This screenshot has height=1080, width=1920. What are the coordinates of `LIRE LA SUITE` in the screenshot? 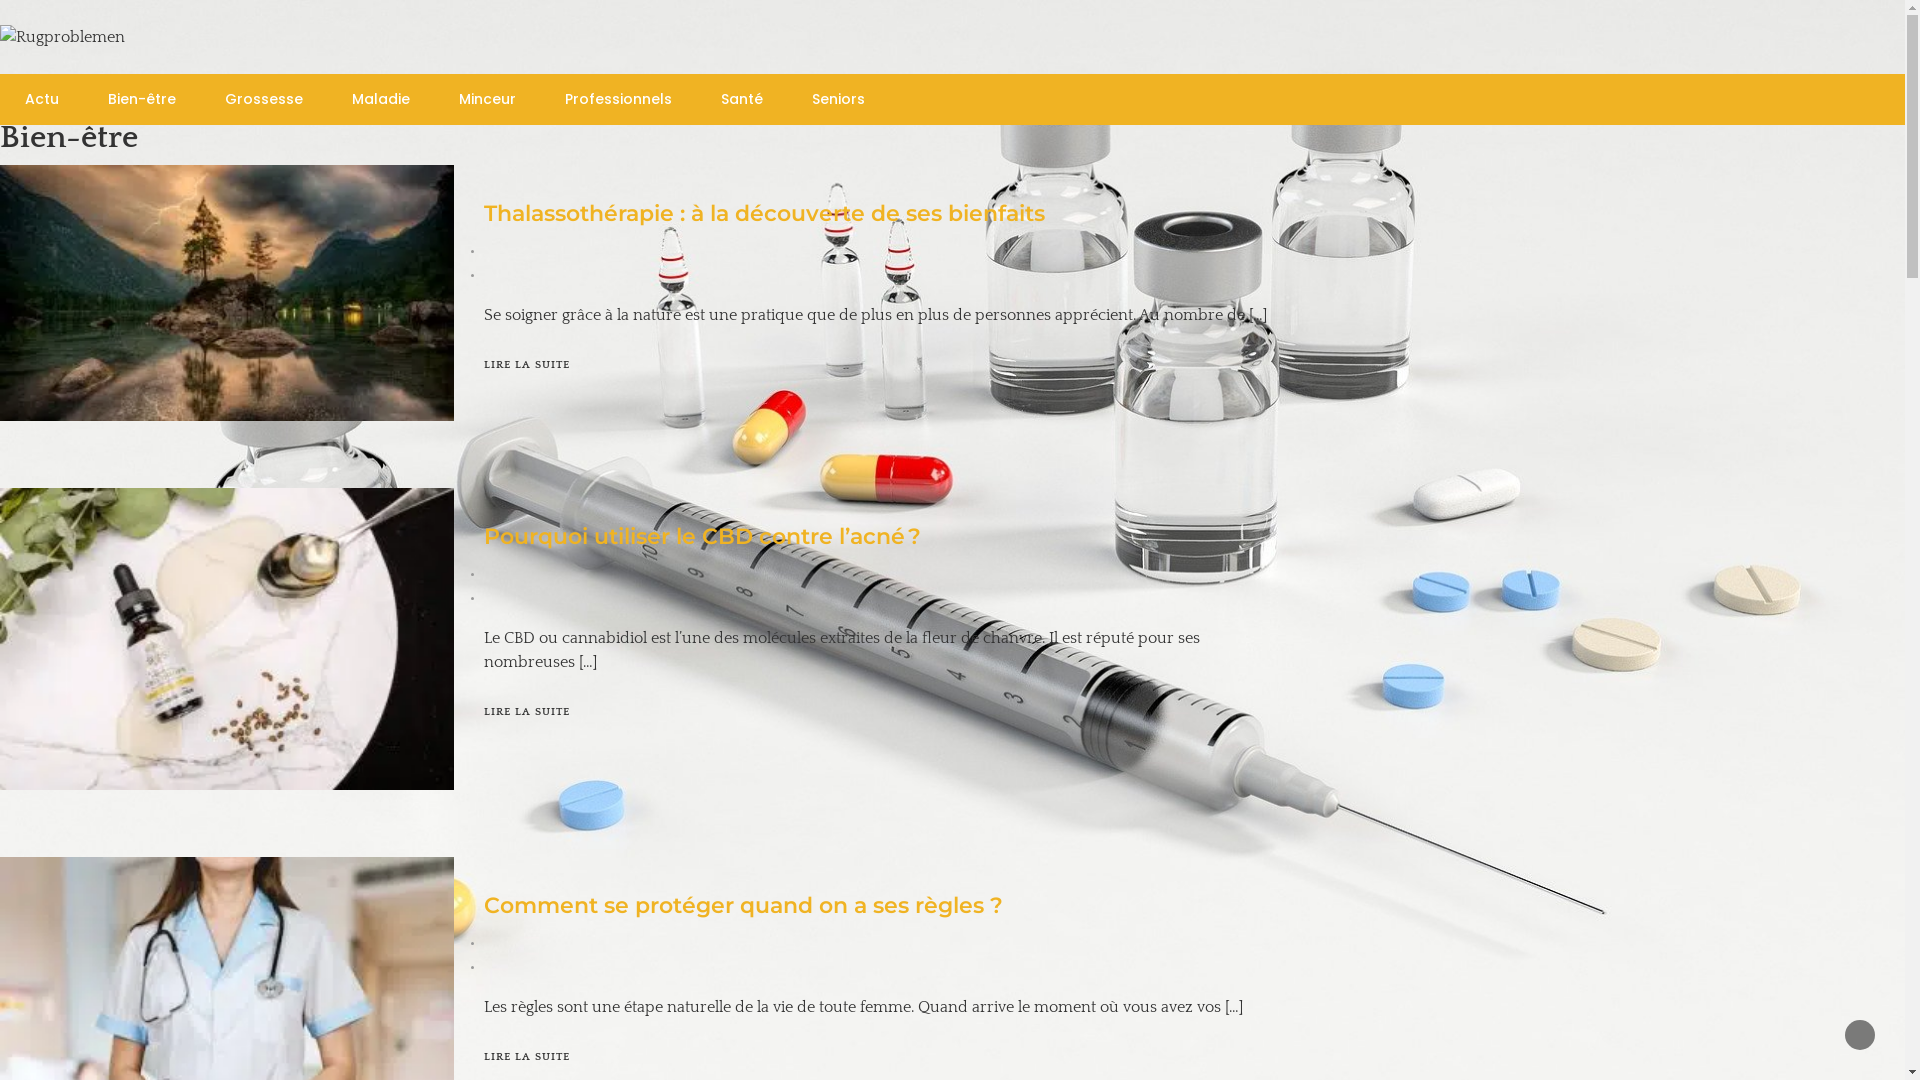 It's located at (527, 712).